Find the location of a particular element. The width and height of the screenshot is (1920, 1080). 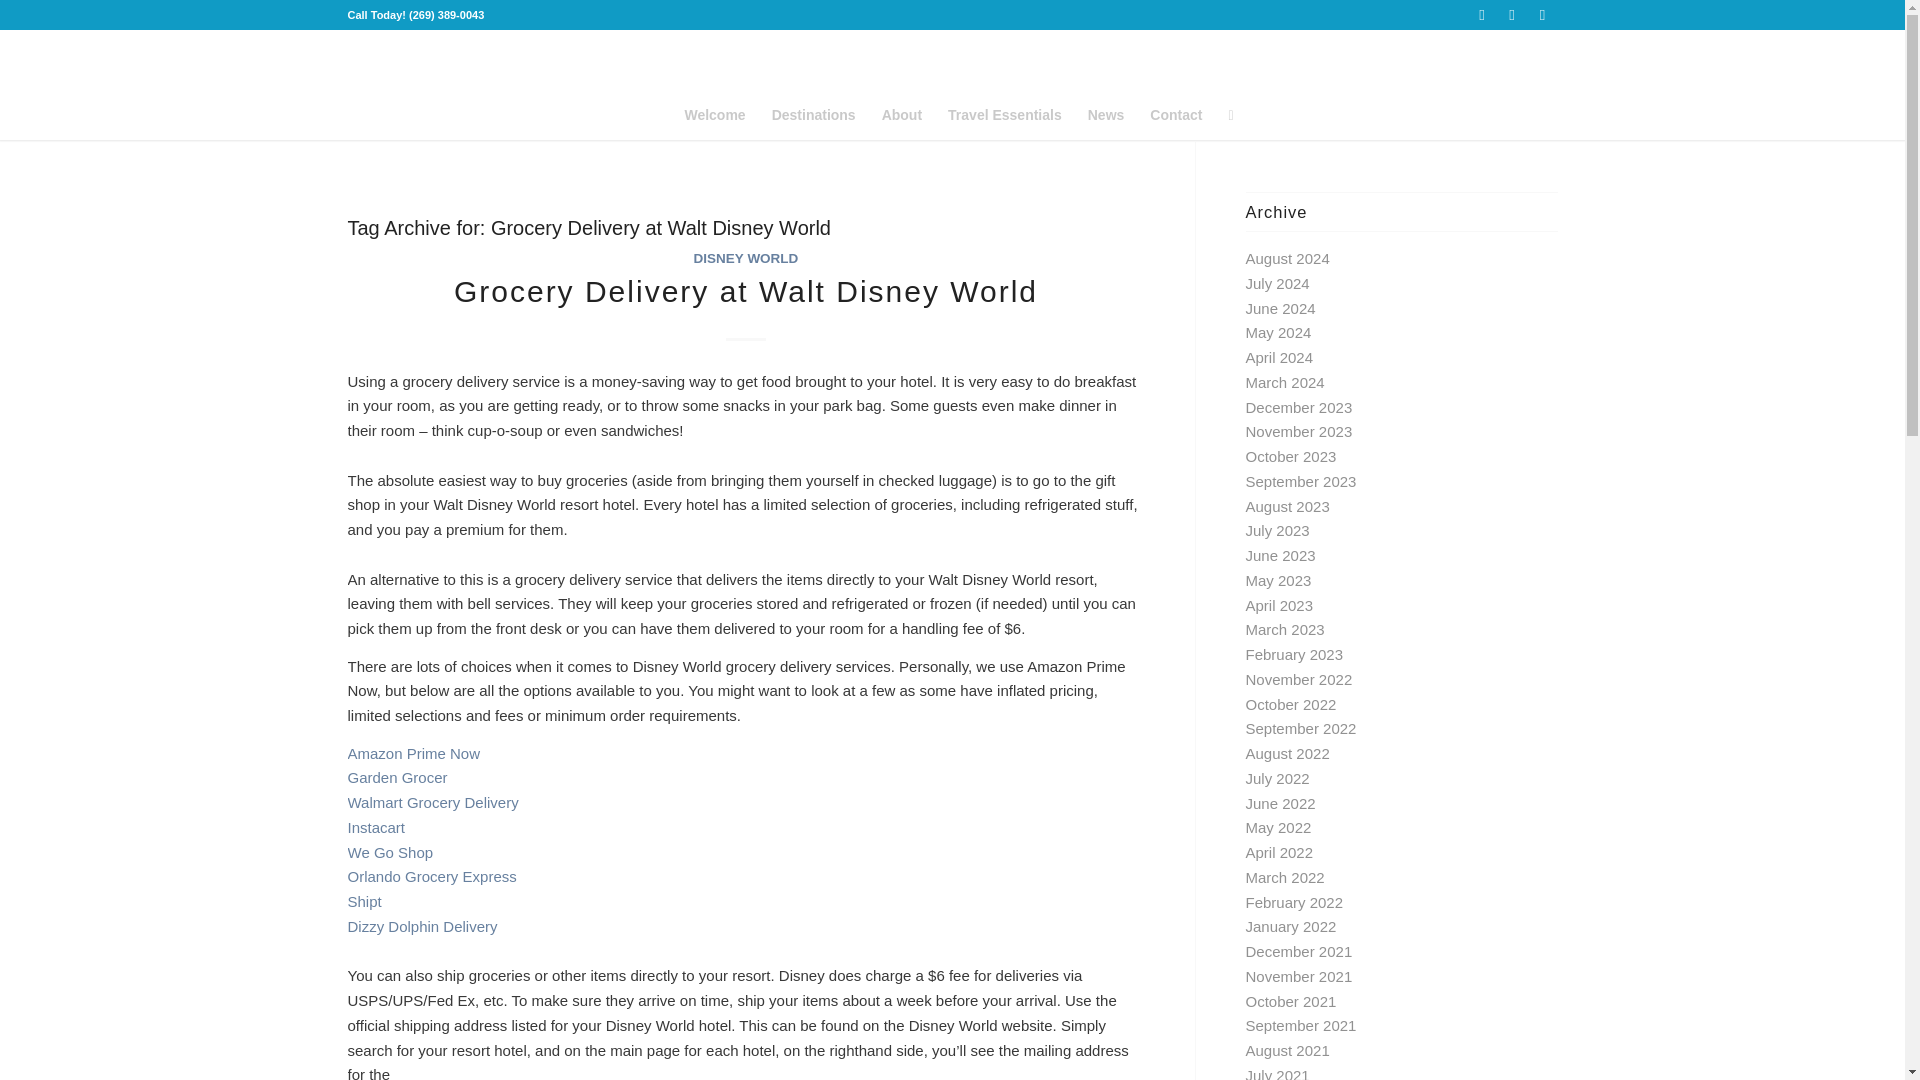

Amazon Prime Now is located at coordinates (414, 752).